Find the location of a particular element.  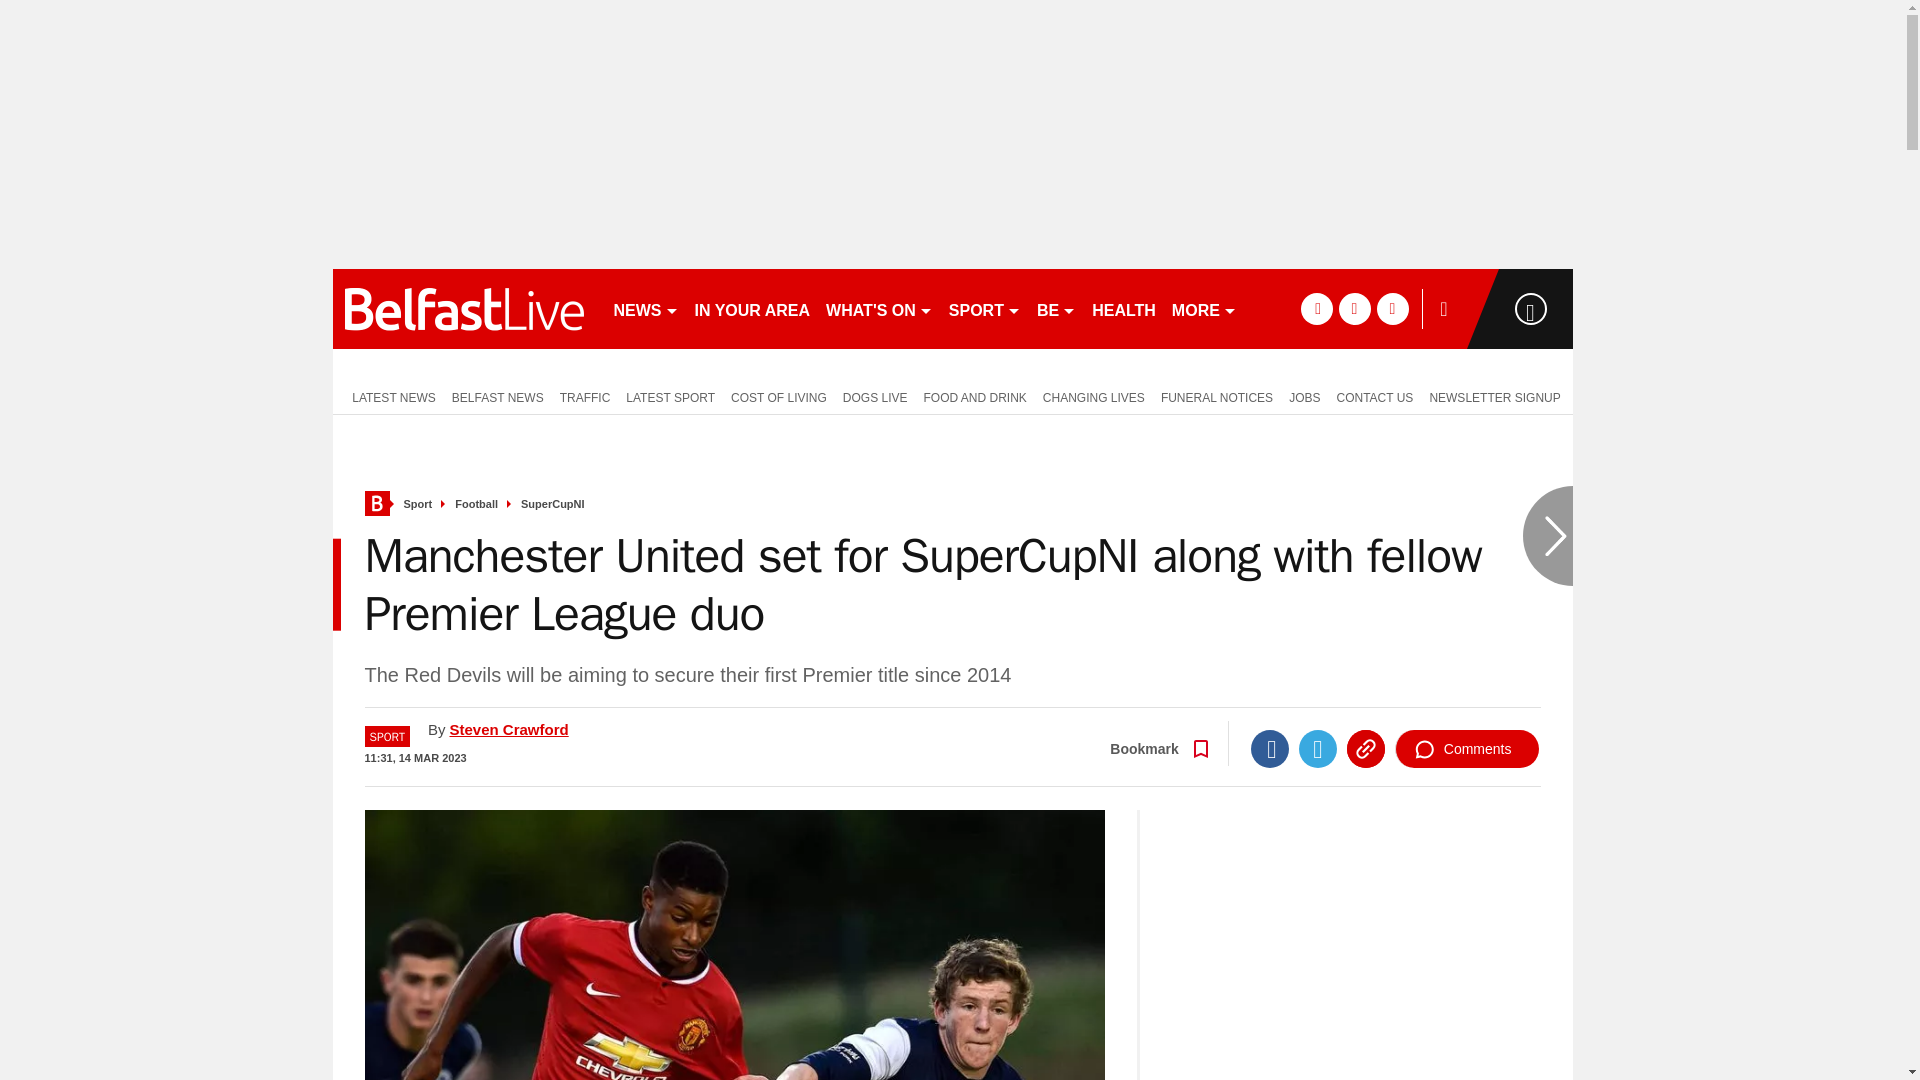

WHAT'S ON is located at coordinates (878, 308).